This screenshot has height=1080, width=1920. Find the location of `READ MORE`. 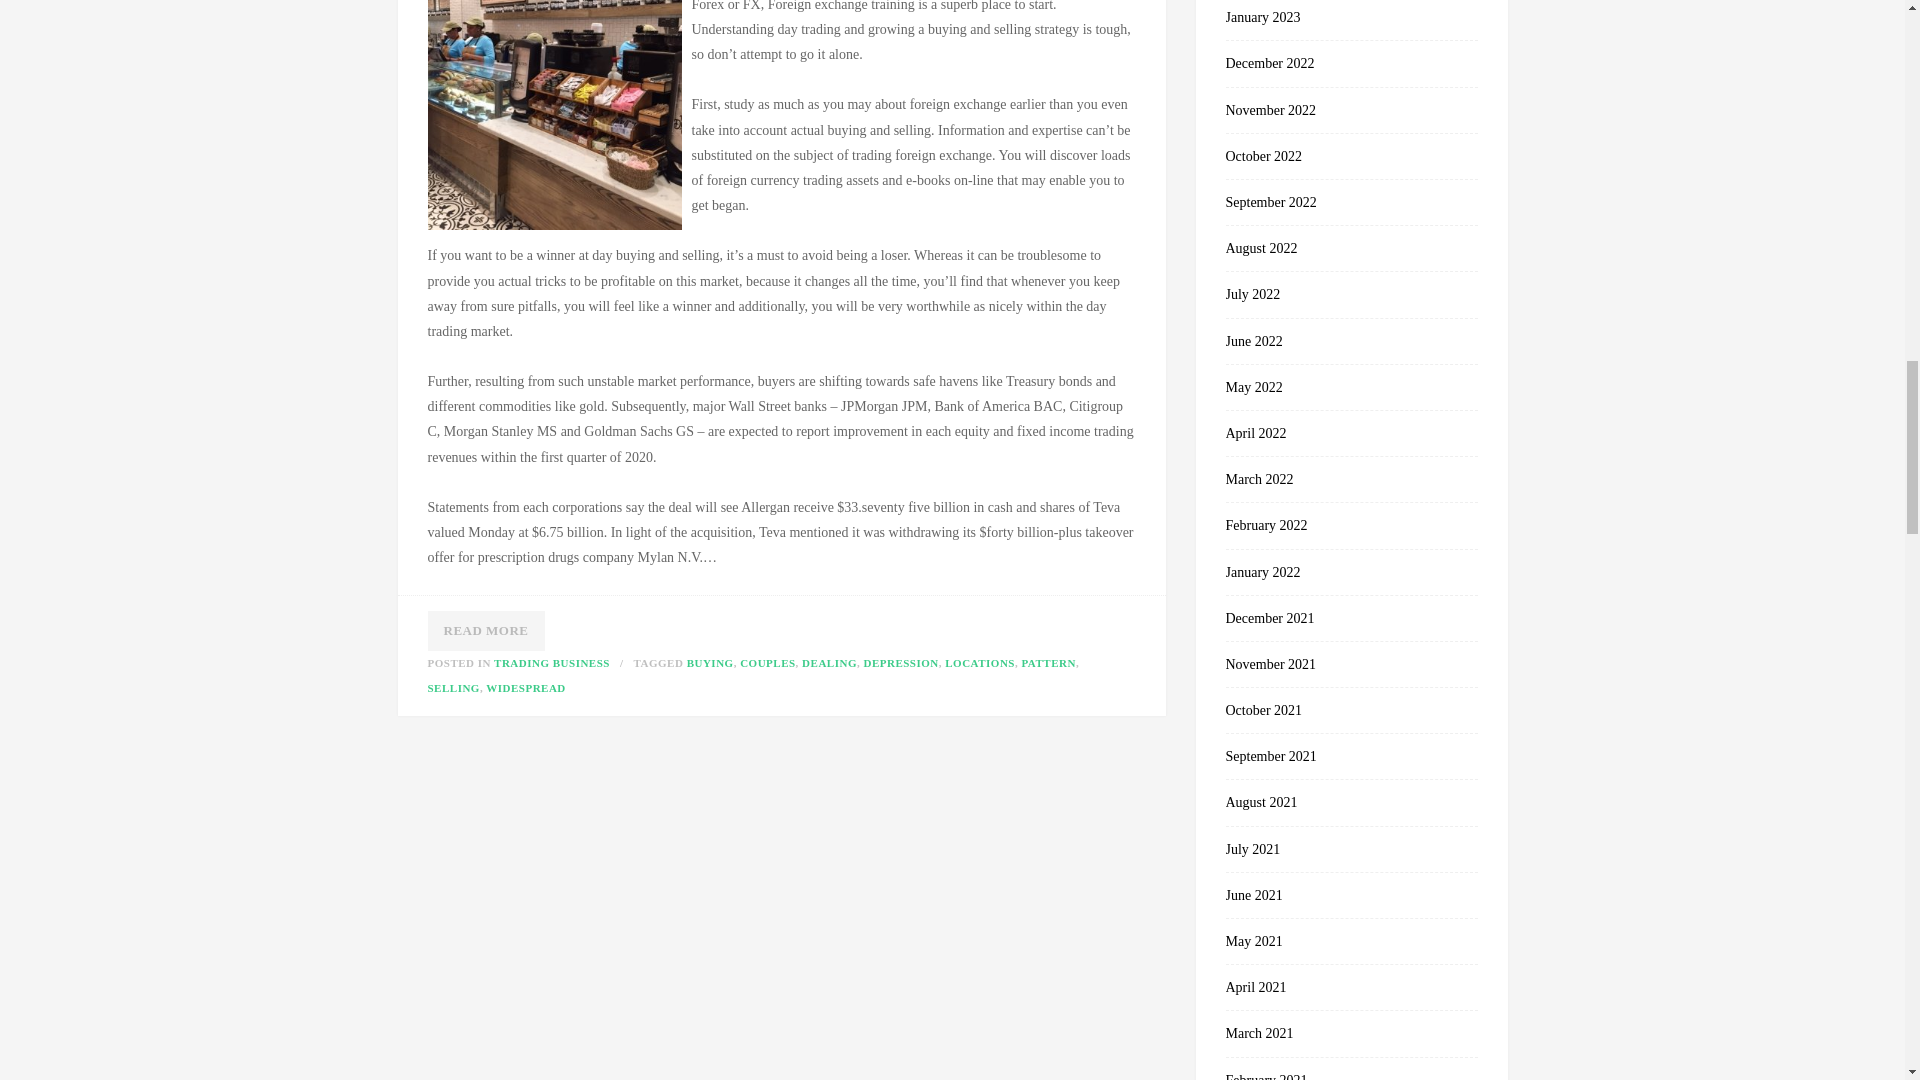

READ MORE is located at coordinates (486, 631).